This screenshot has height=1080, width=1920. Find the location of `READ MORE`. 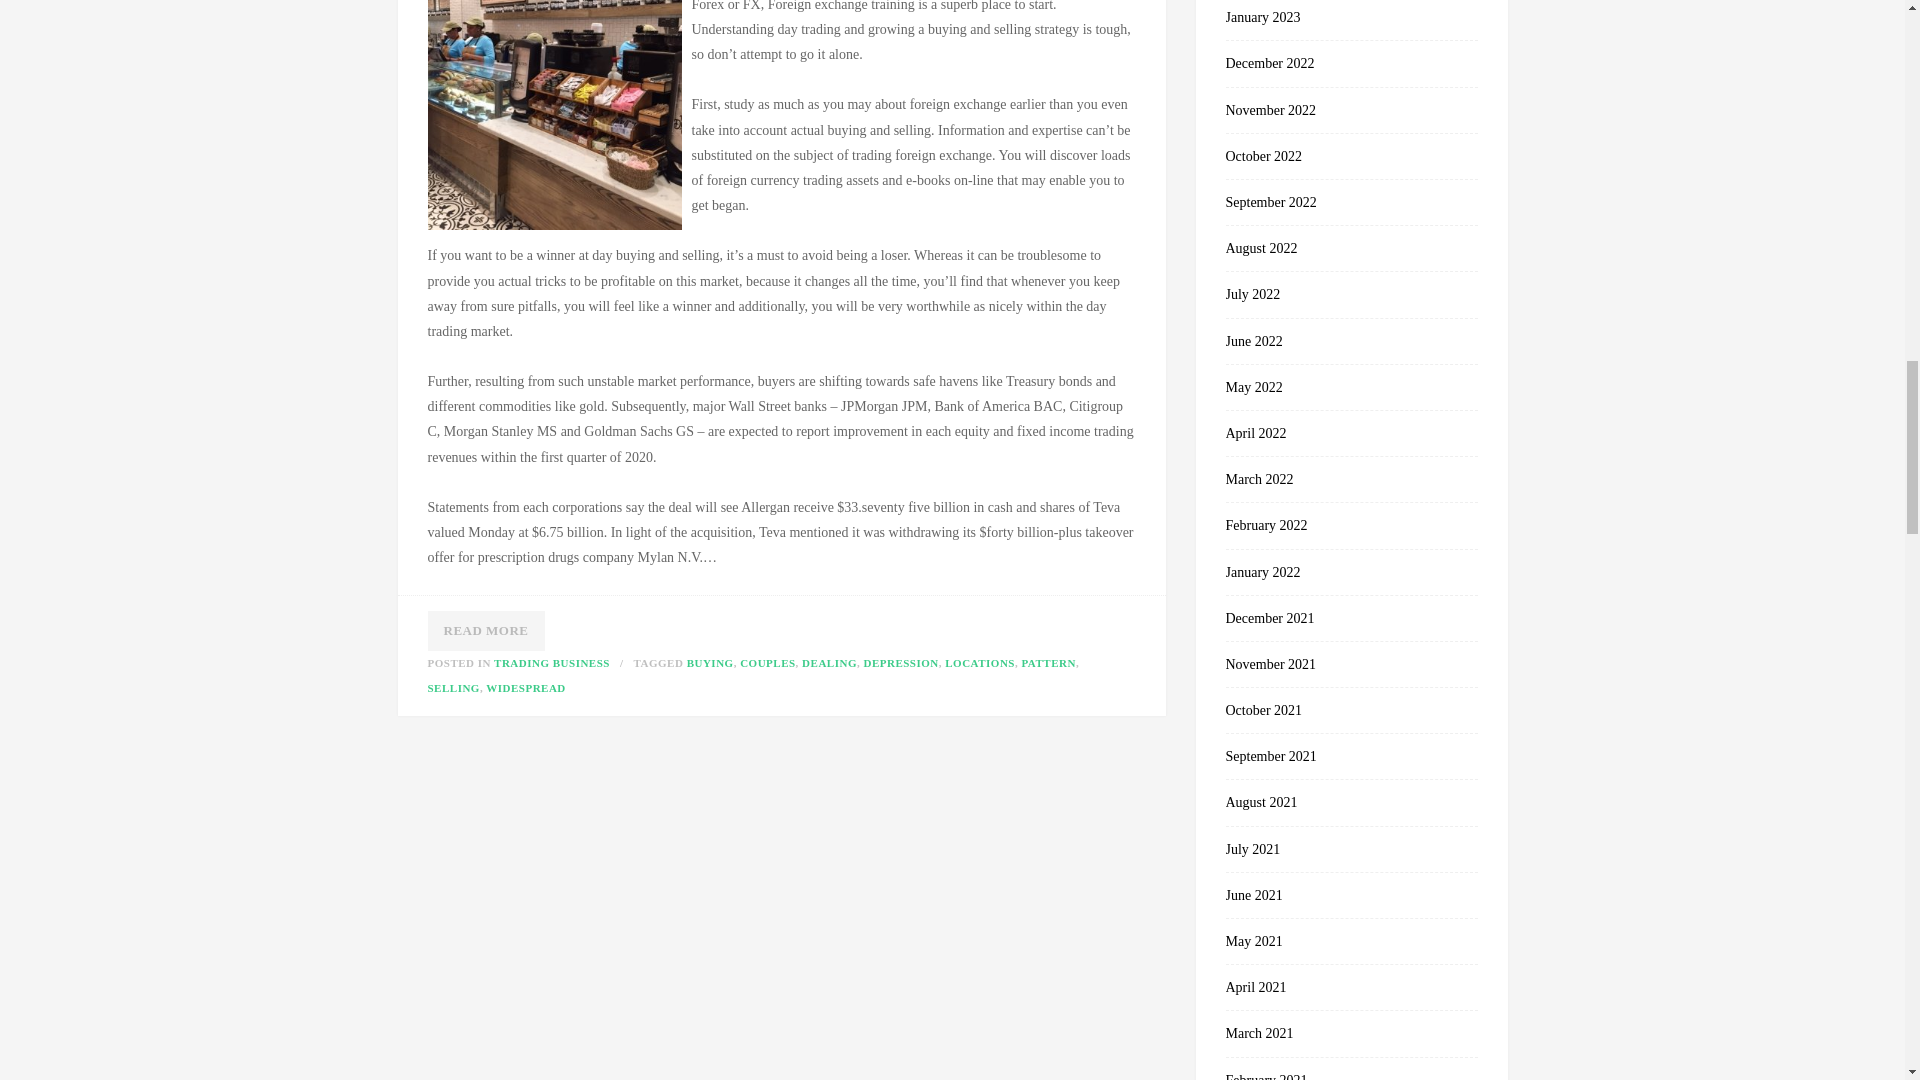

READ MORE is located at coordinates (486, 631).